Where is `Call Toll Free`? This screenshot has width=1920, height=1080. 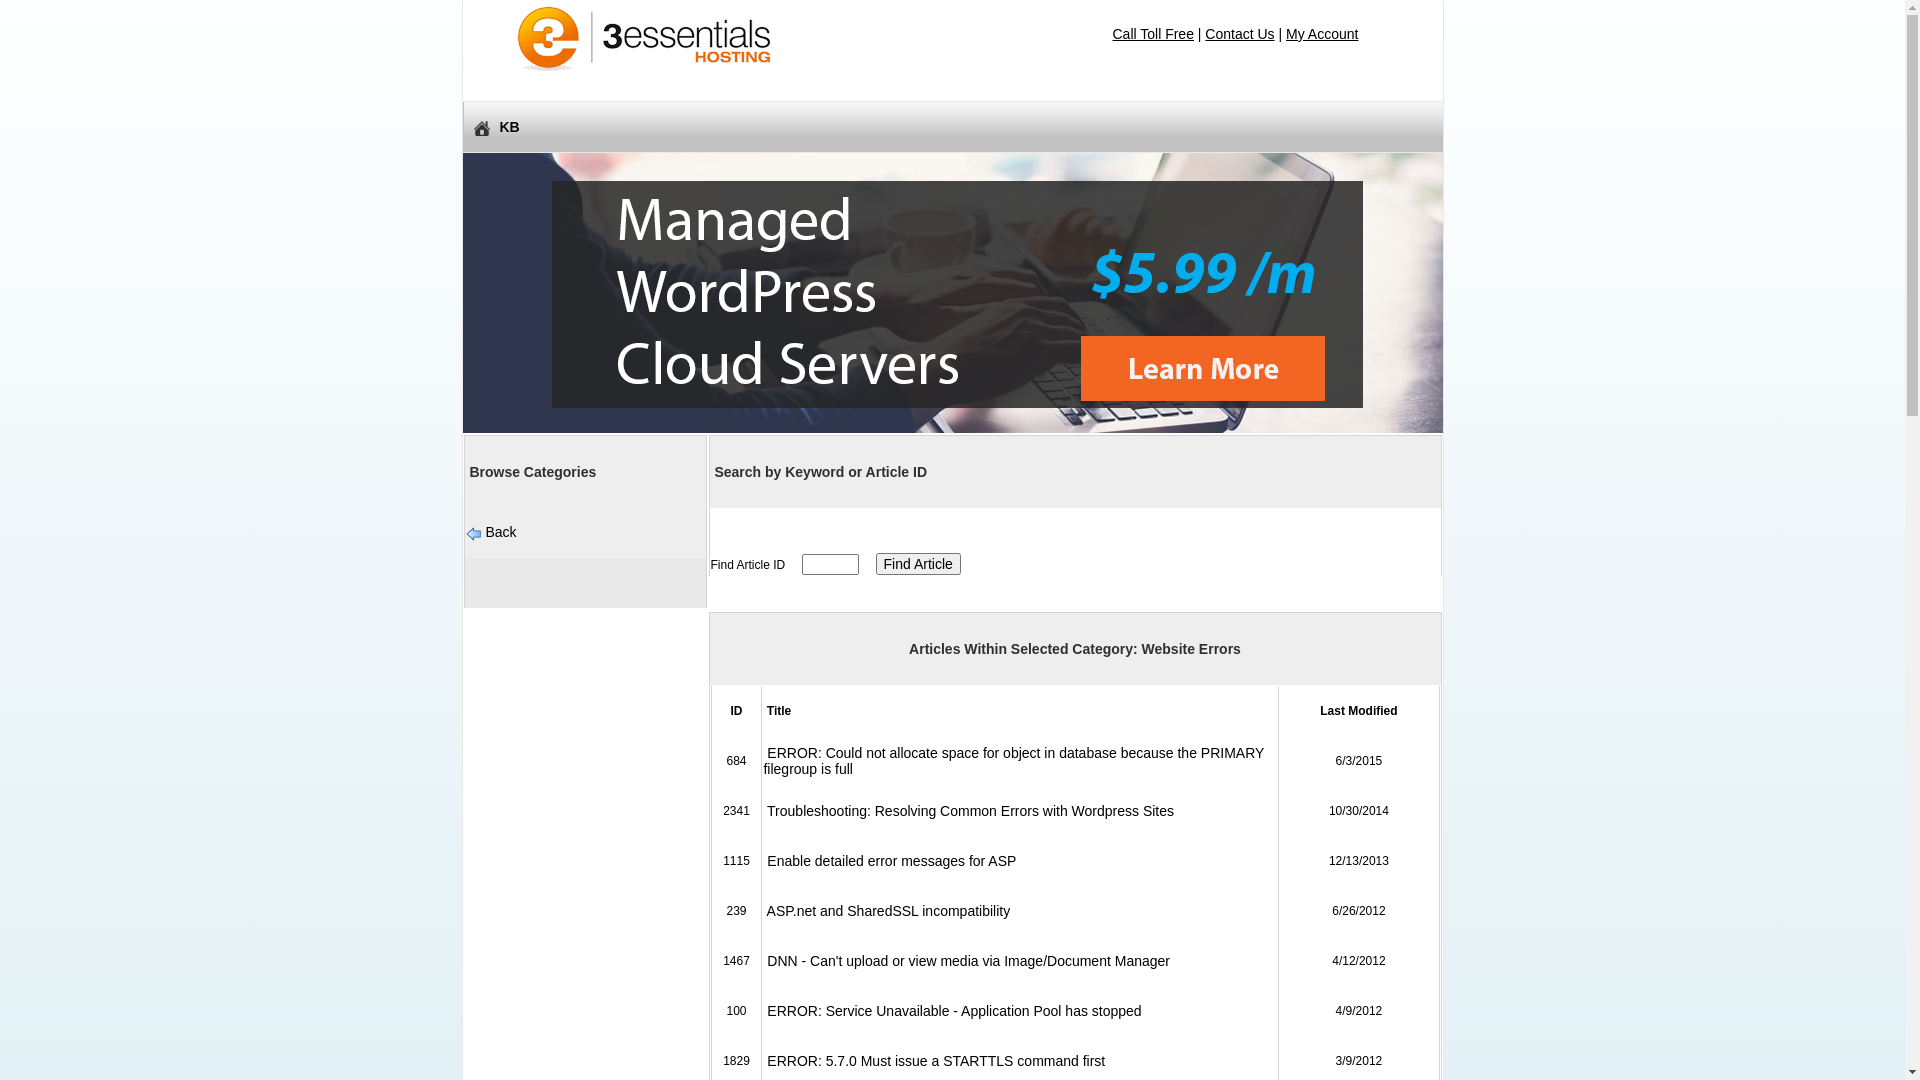 Call Toll Free is located at coordinates (1152, 34).